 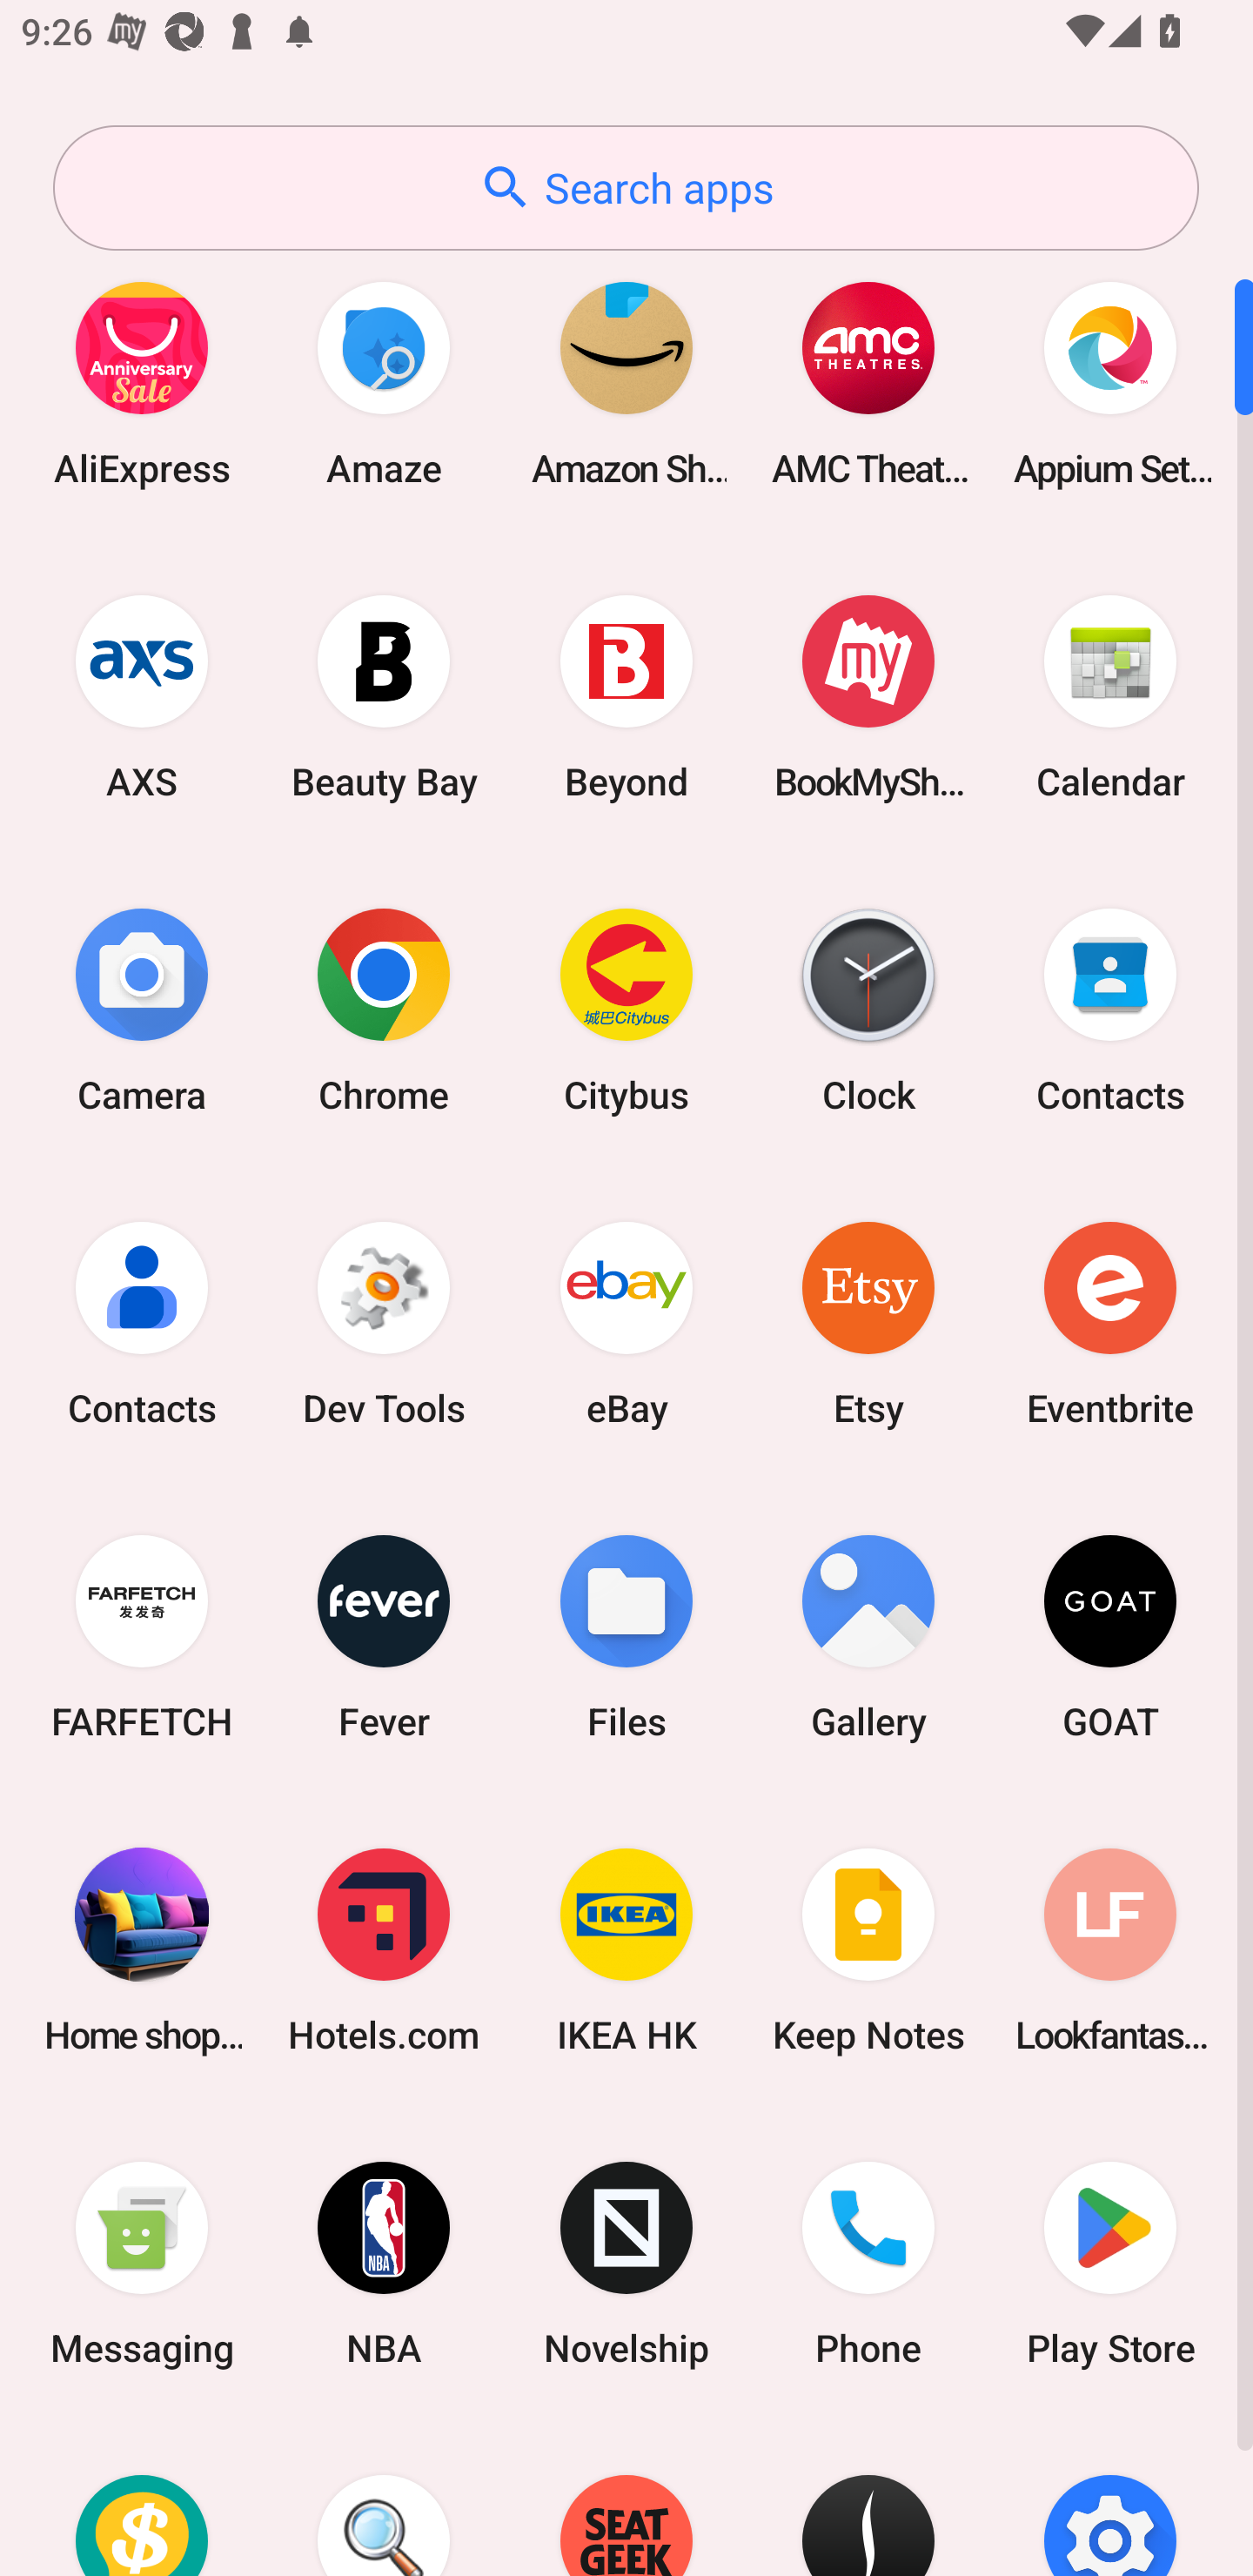 I want to click on Amaze, so click(x=384, y=383).